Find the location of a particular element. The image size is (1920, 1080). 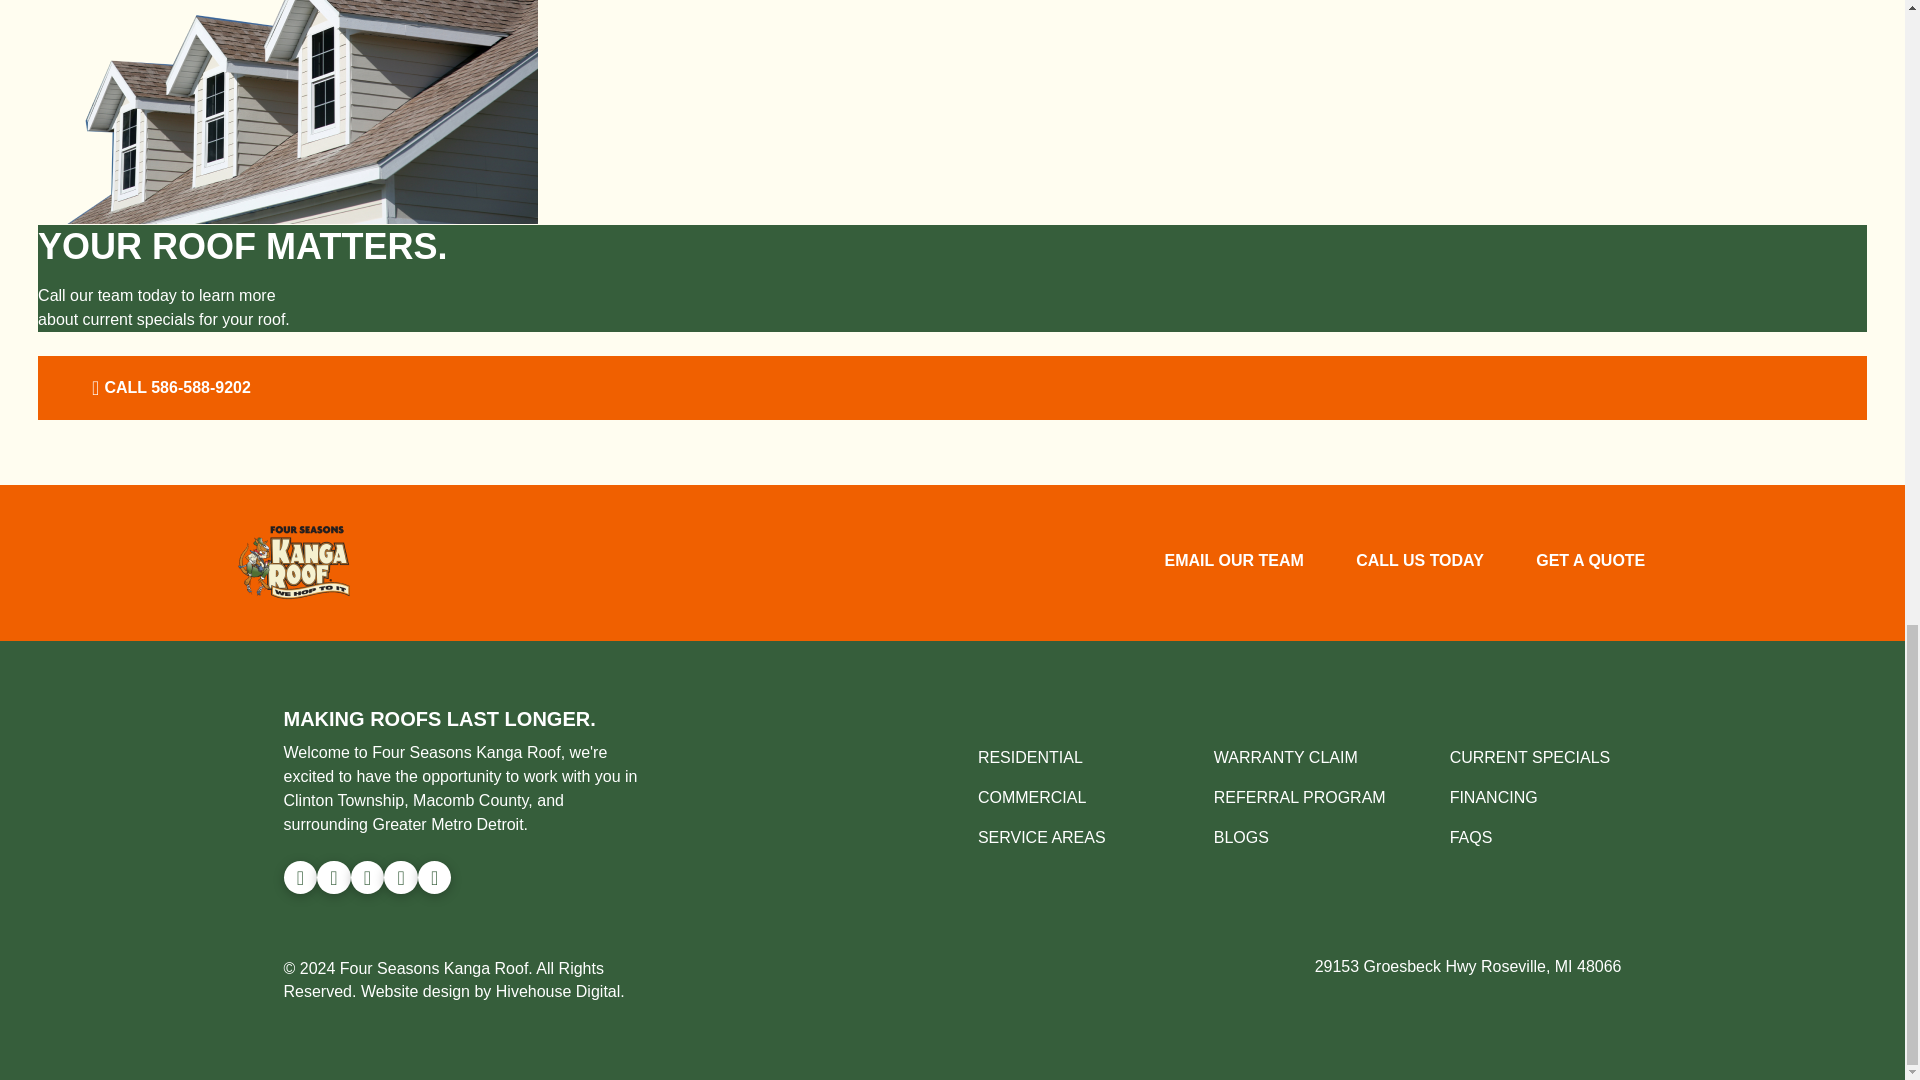

RESIDENTIAL is located at coordinates (1030, 757).